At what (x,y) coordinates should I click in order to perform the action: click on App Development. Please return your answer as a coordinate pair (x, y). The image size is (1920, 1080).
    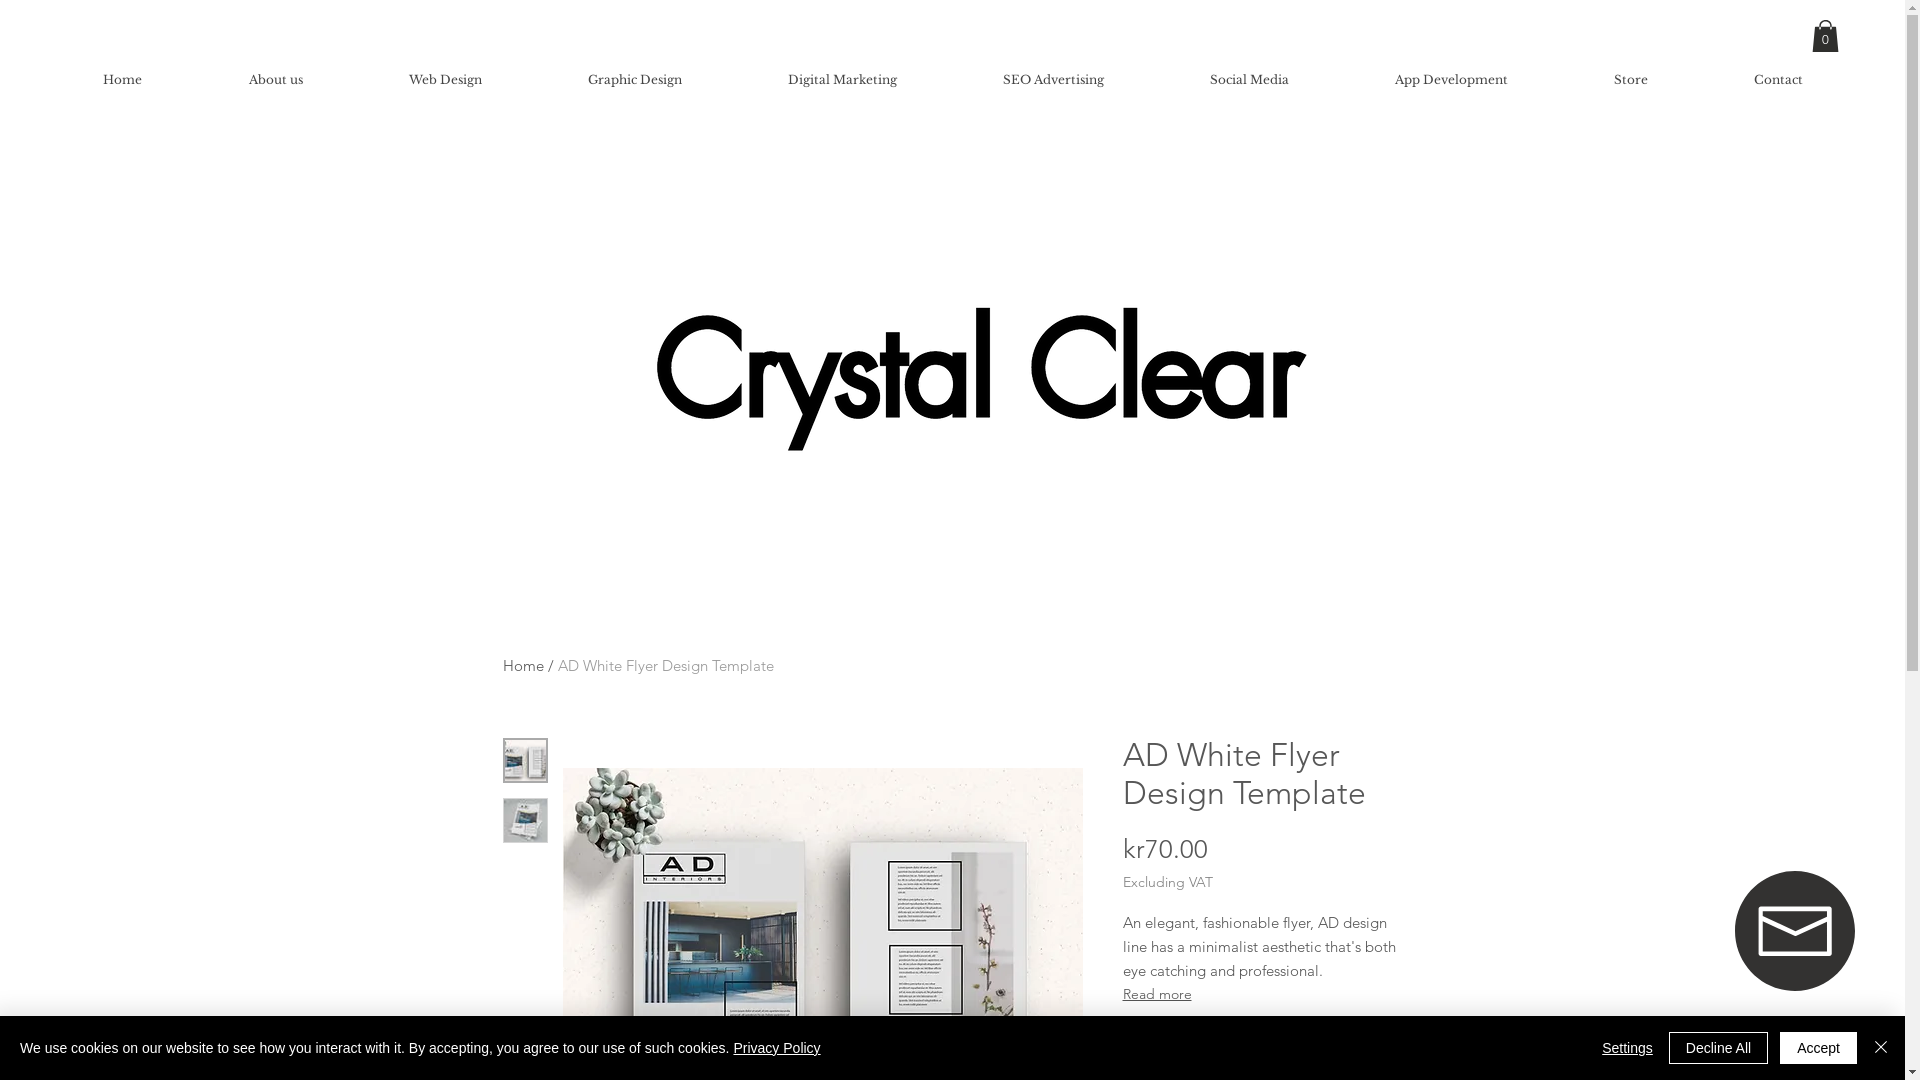
    Looking at the image, I should click on (1450, 80).